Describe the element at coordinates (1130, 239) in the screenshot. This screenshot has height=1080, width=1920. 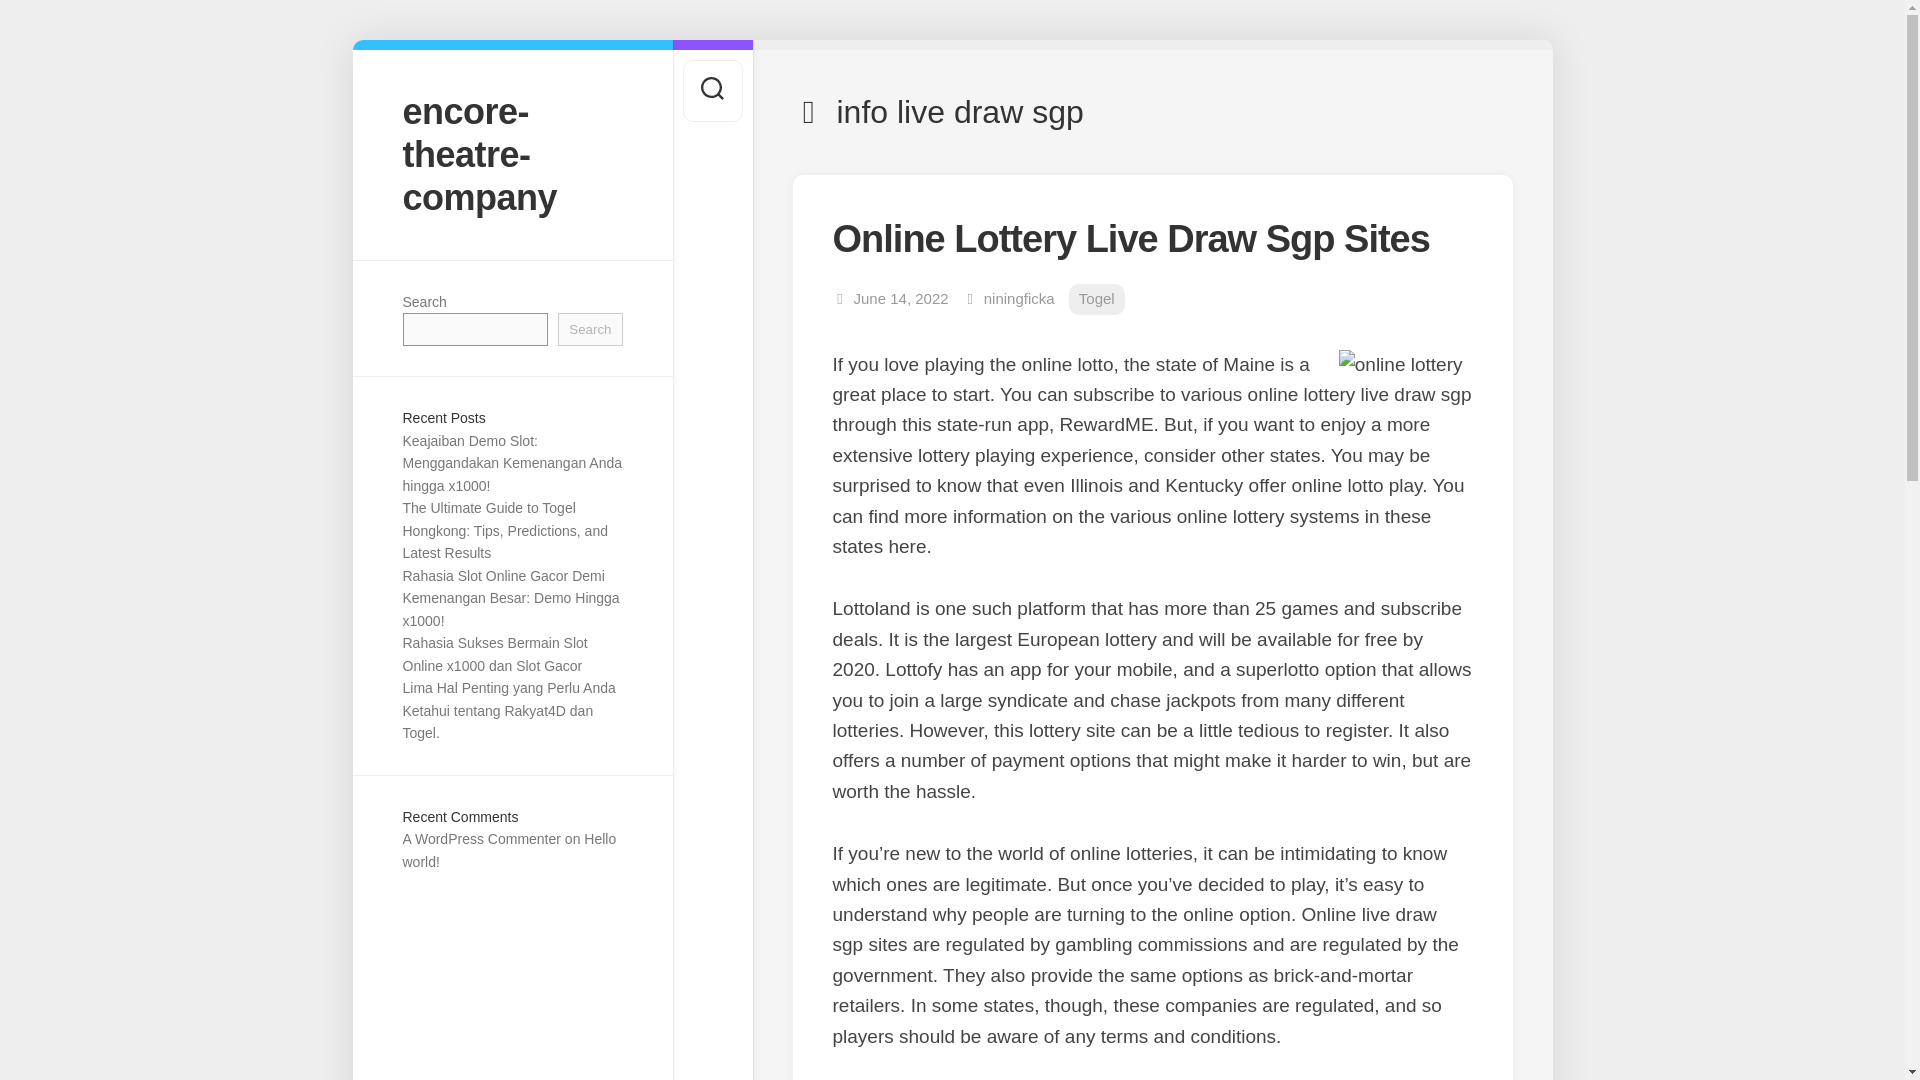
I see `Online Lottery Live Draw Sgp Sites` at that location.